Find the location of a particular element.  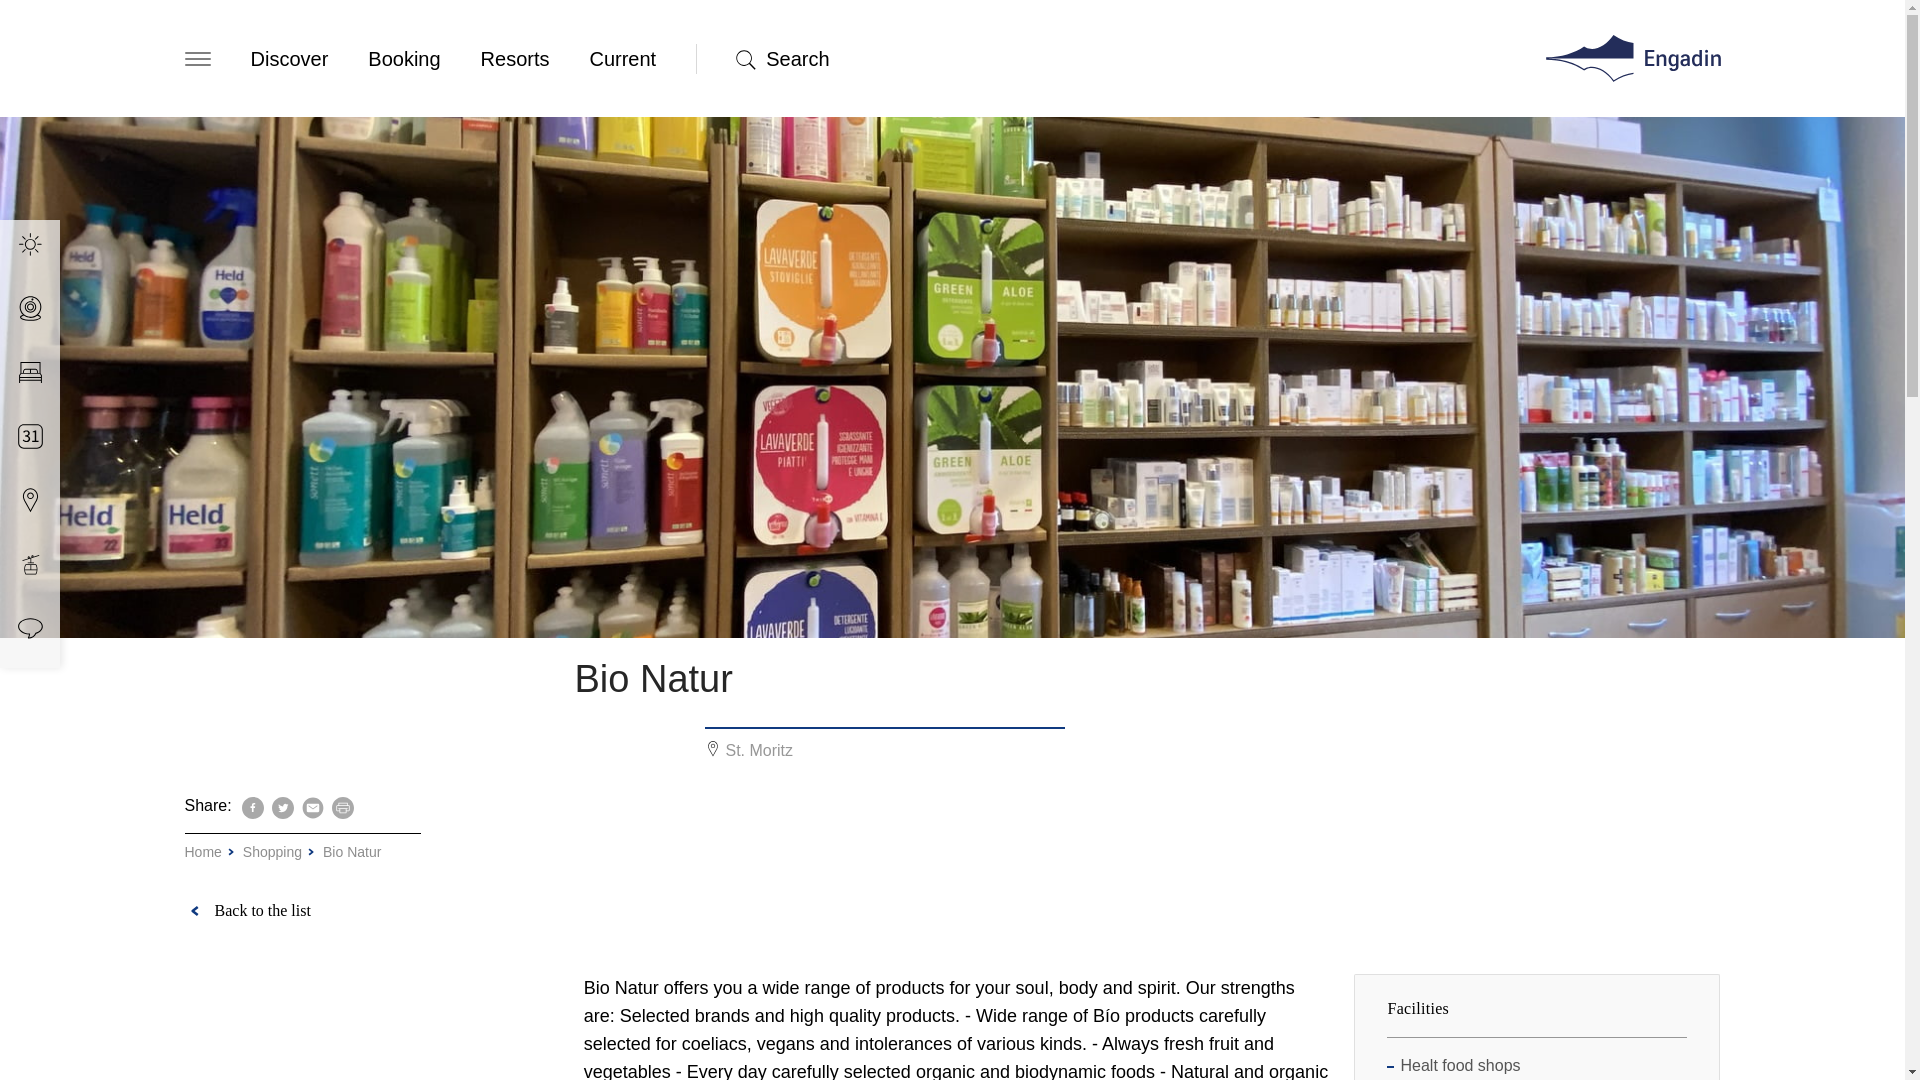

Discover is located at coordinates (288, 59).